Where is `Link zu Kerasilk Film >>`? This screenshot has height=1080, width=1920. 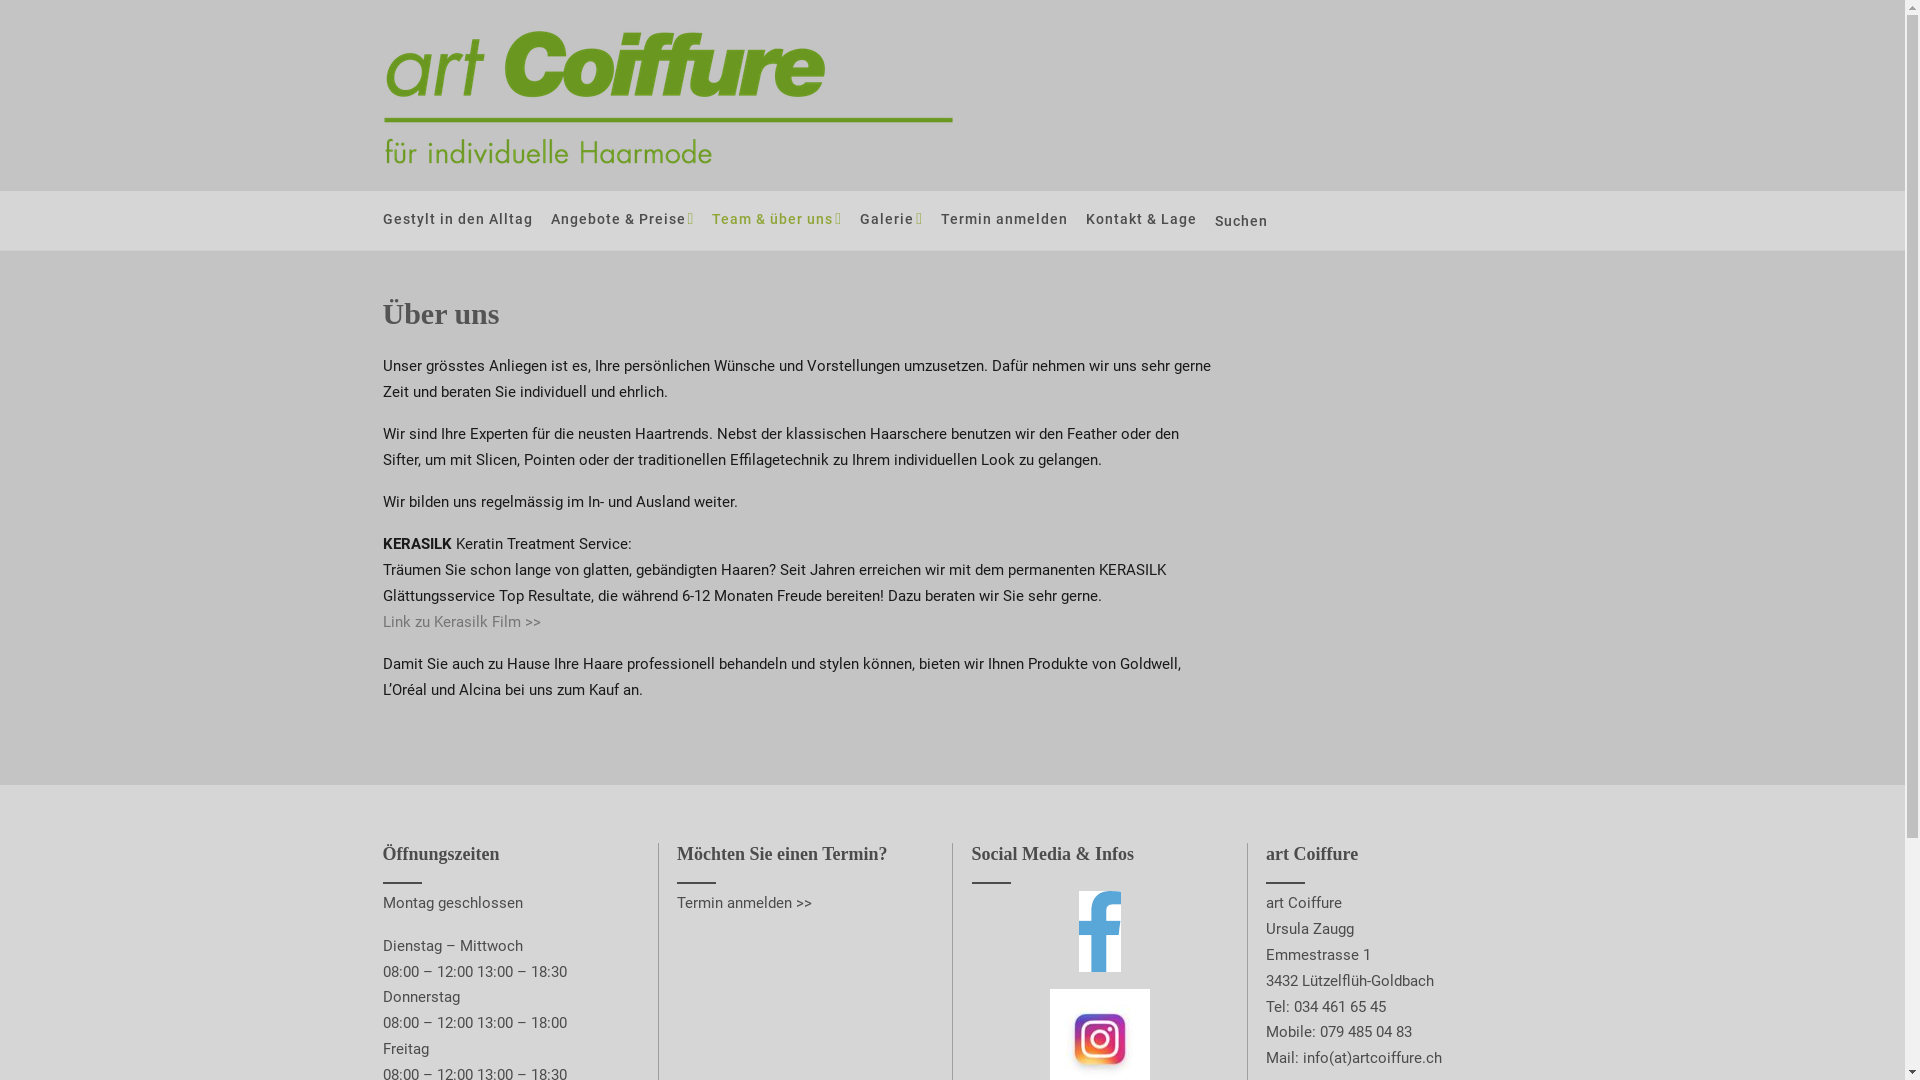
Link zu Kerasilk Film >> is located at coordinates (461, 622).